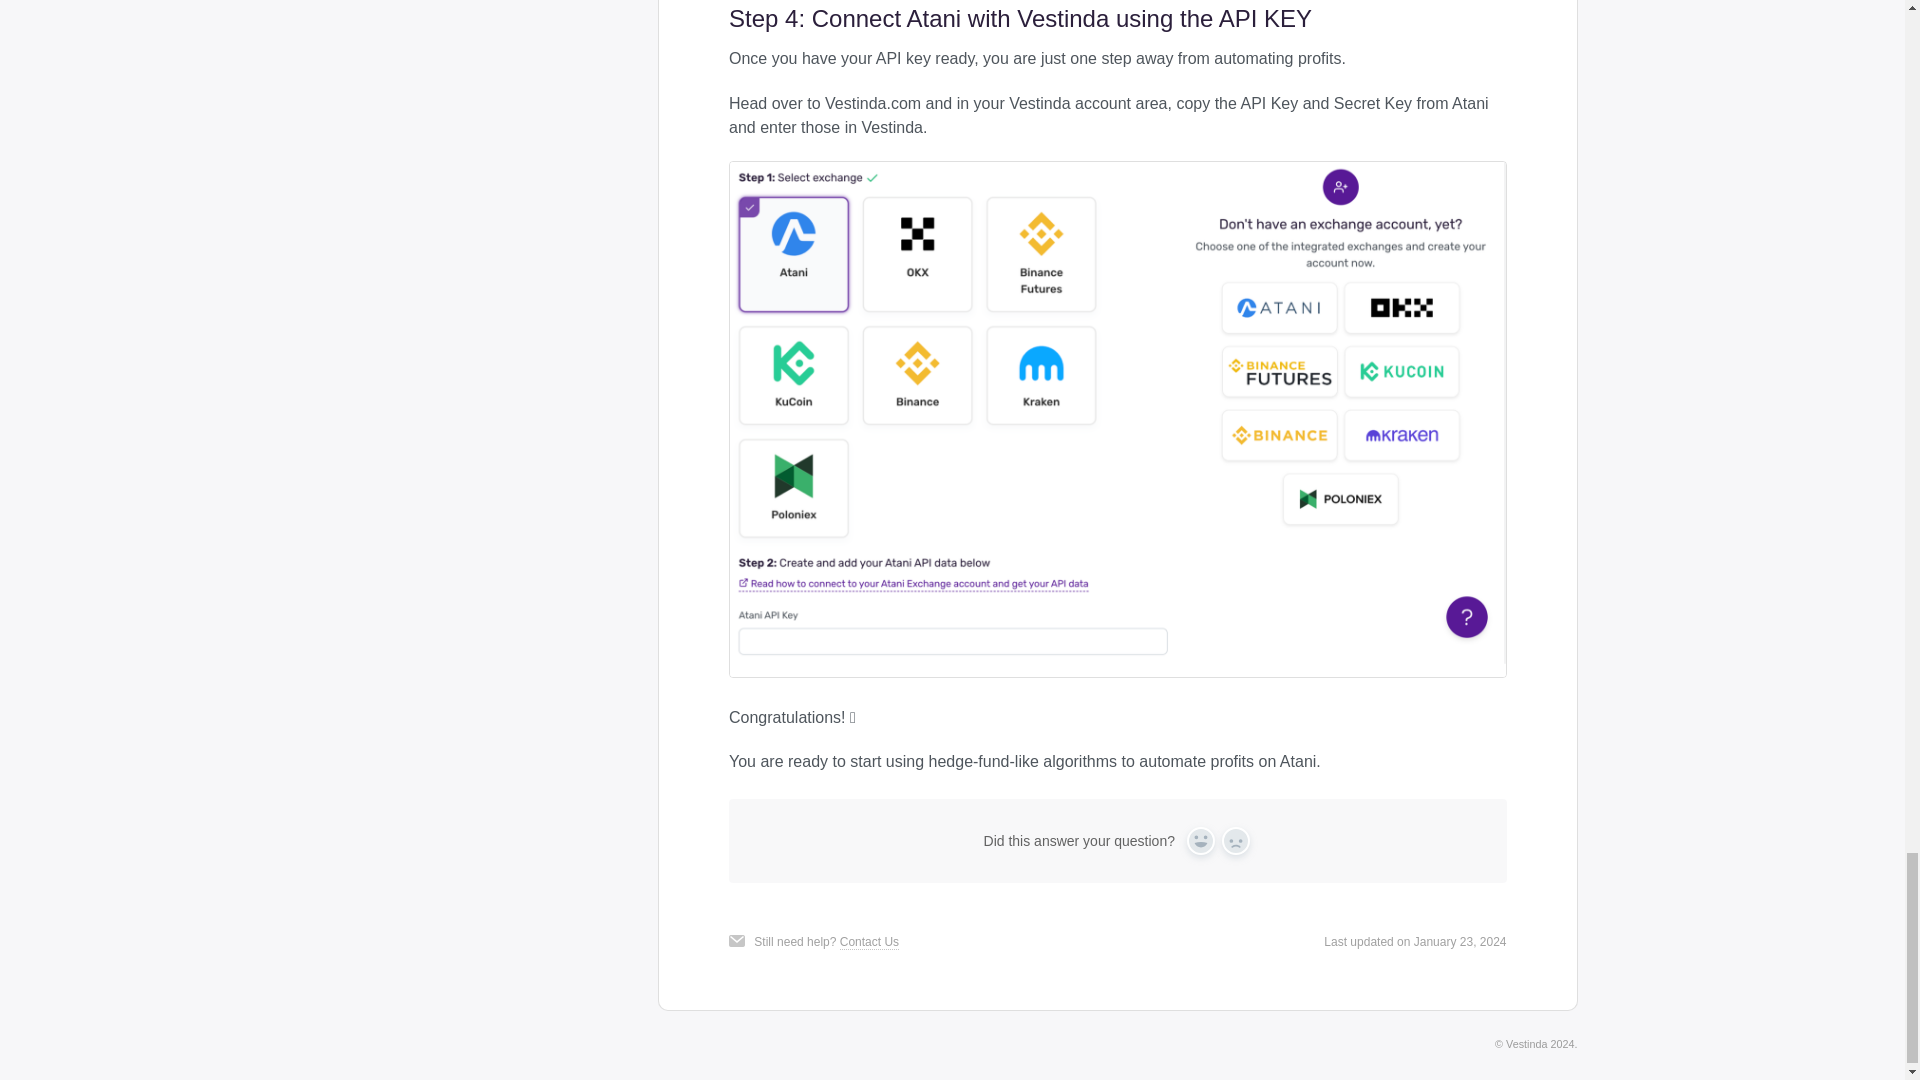 This screenshot has width=1920, height=1080. Describe the element at coordinates (1526, 1043) in the screenshot. I see `Vestinda` at that location.